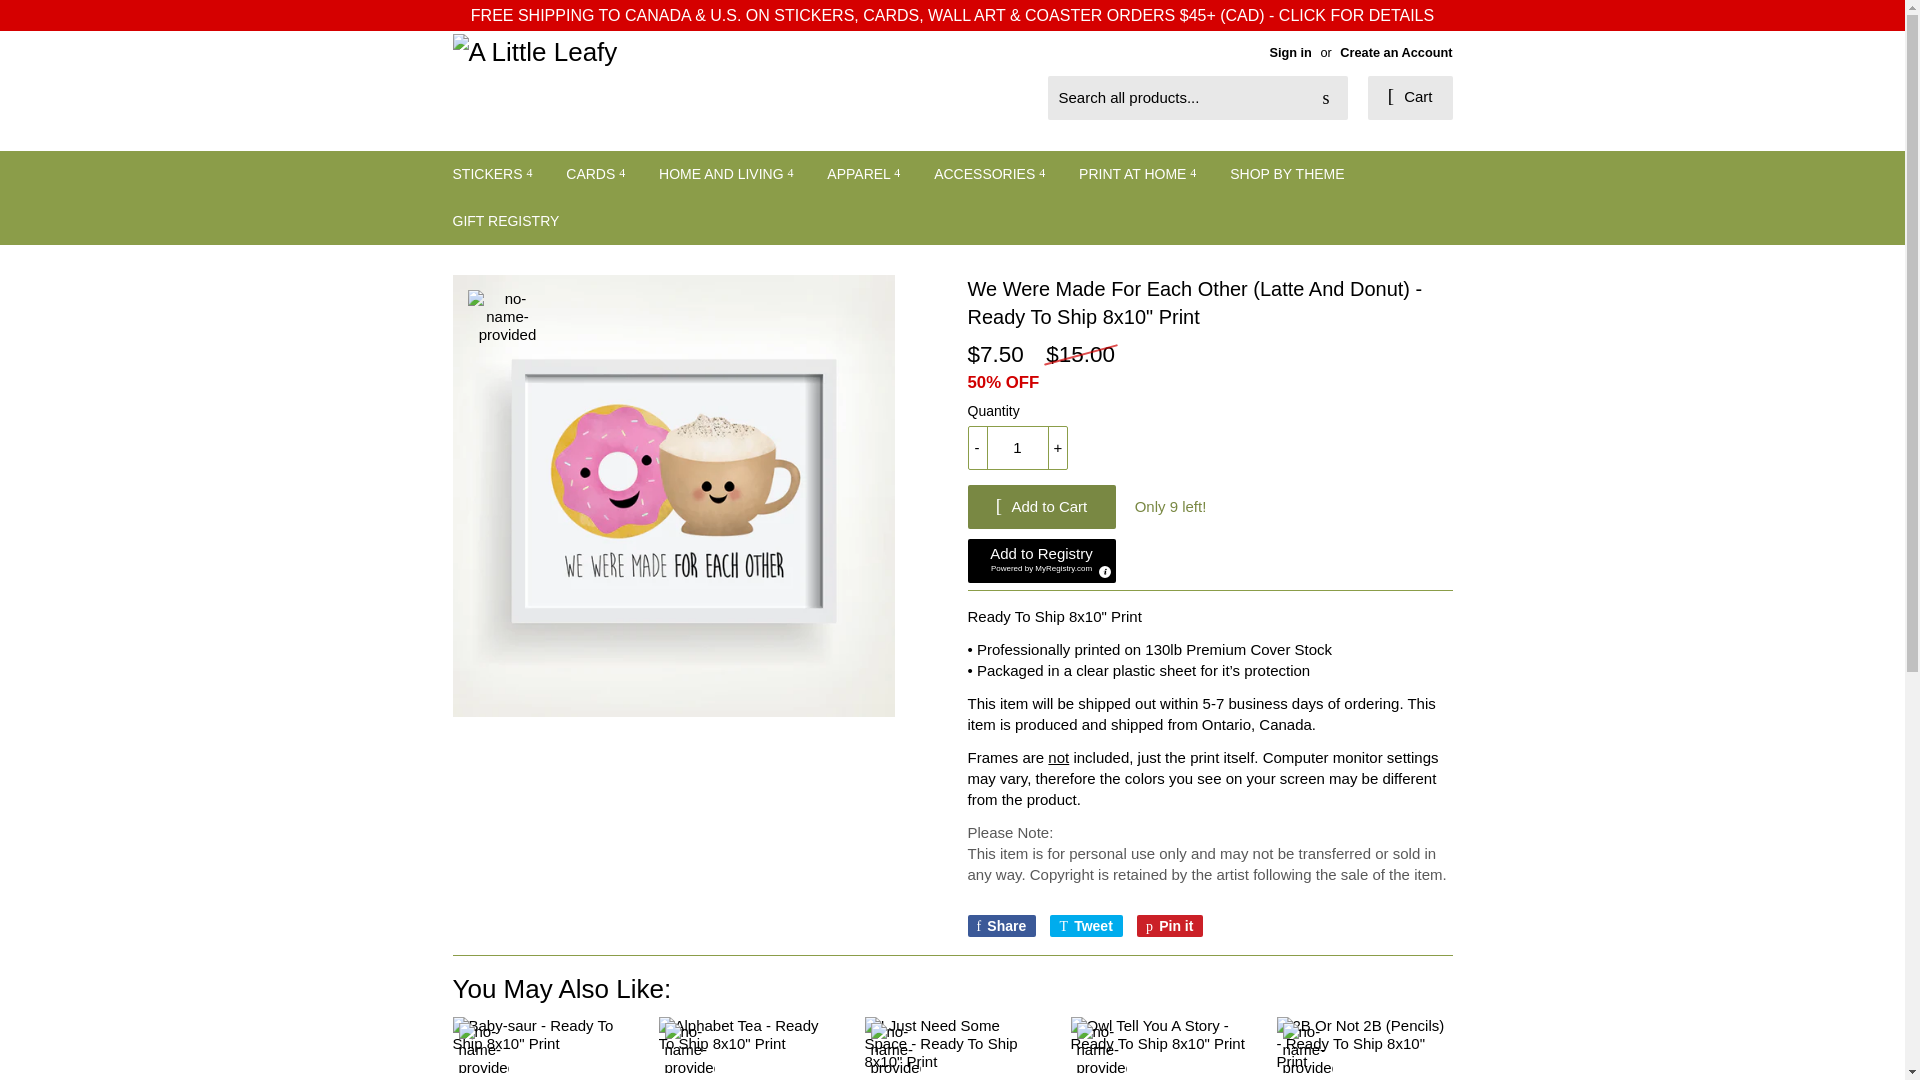 Image resolution: width=1920 pixels, height=1080 pixels. I want to click on 1, so click(1017, 447).